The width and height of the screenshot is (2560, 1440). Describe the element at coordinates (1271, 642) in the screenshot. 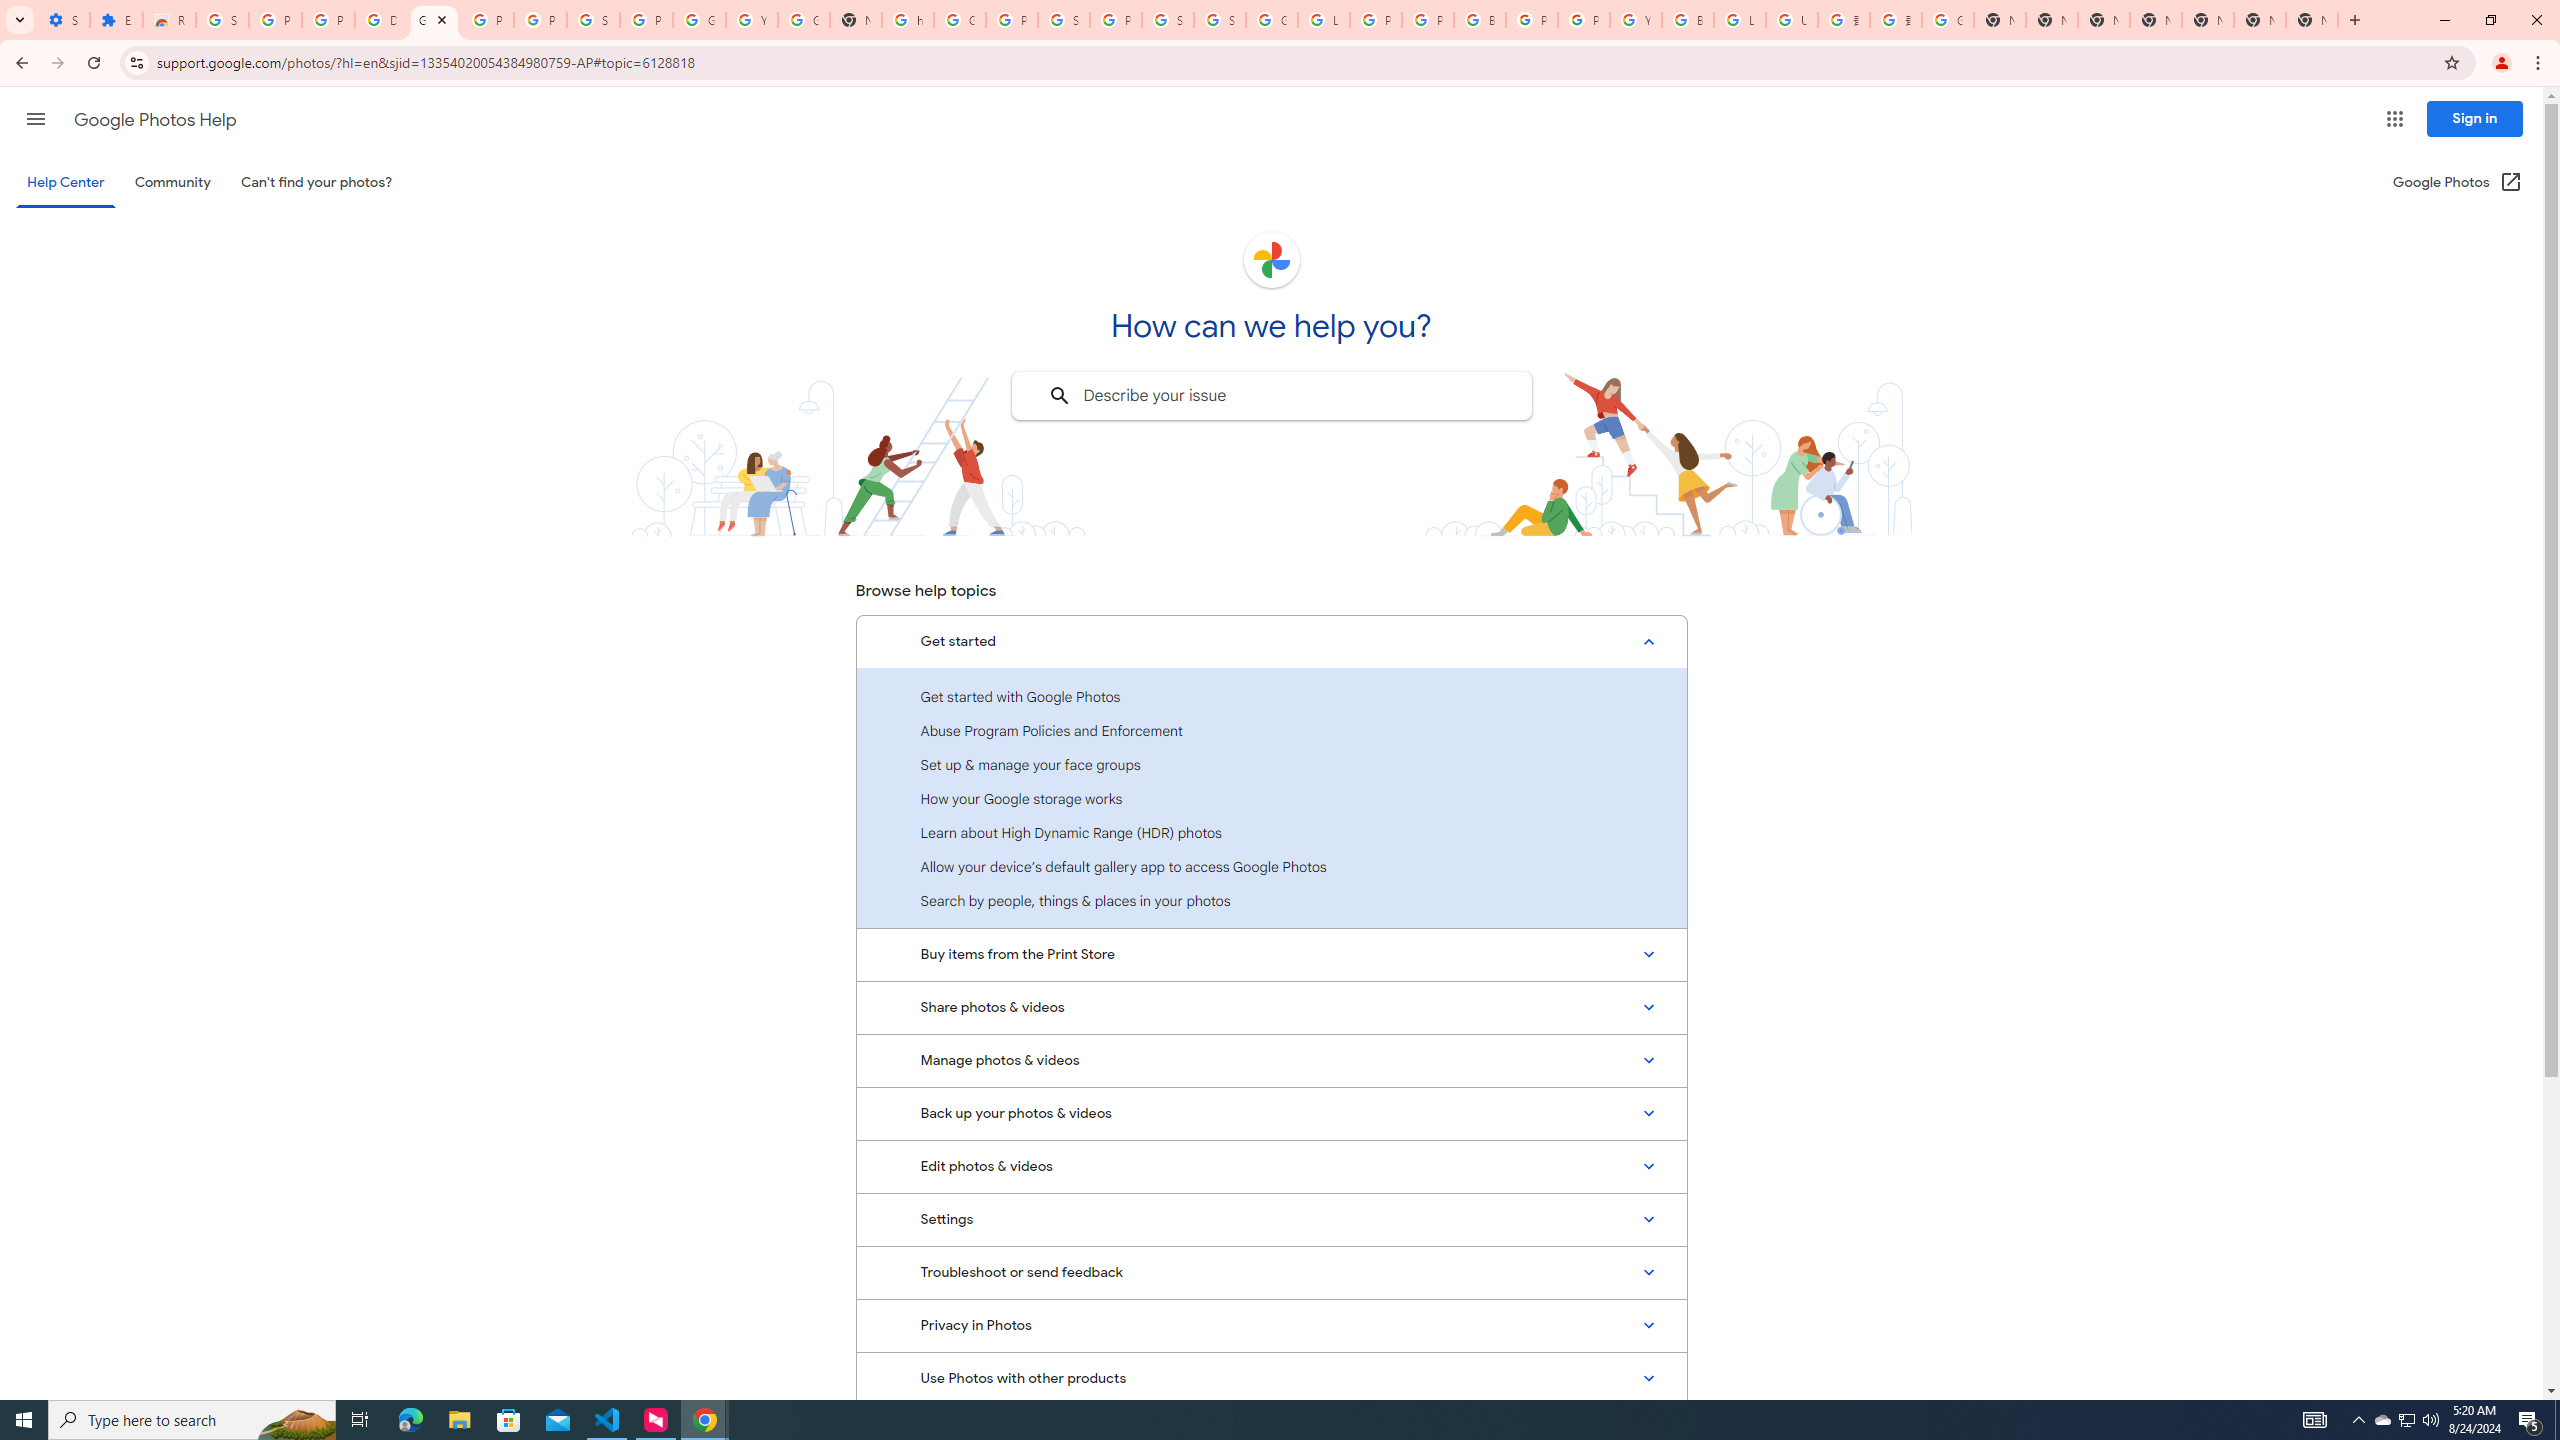

I see `Get started, Expanded list with 7 items` at that location.